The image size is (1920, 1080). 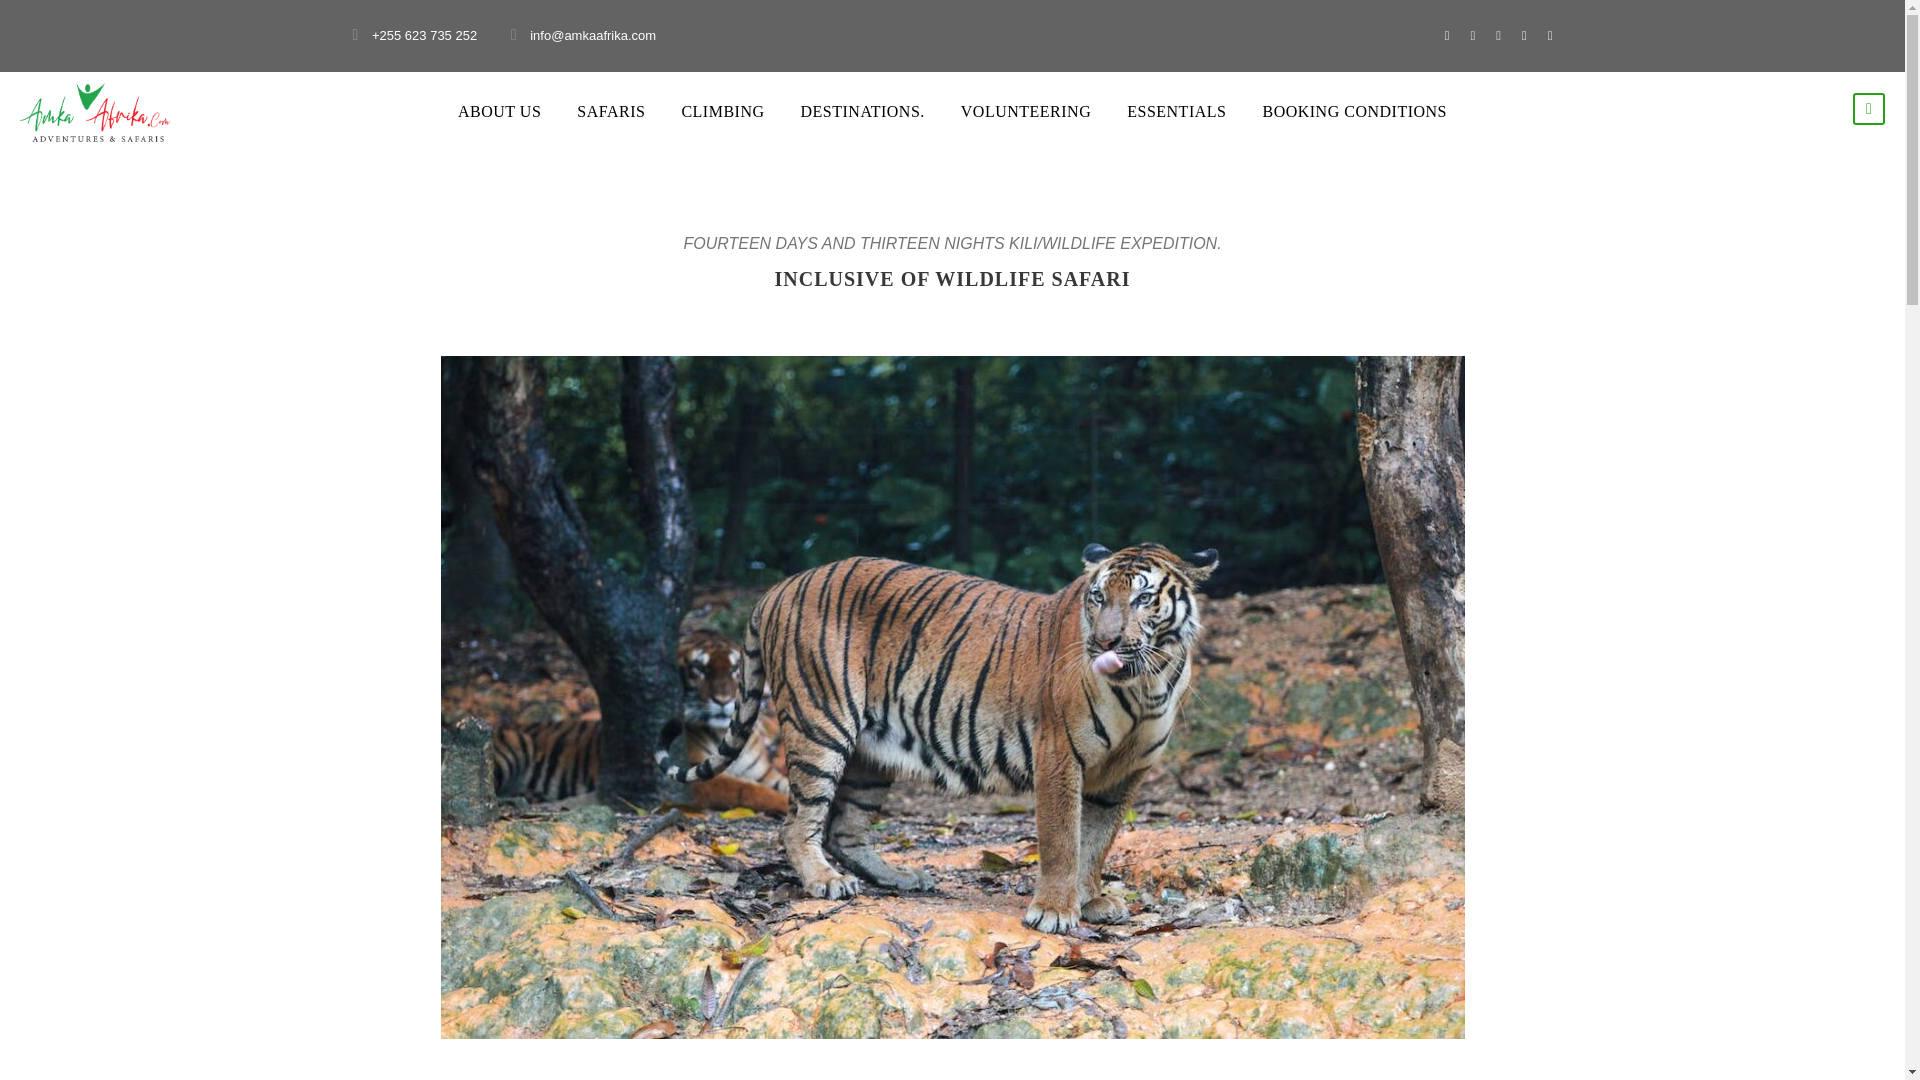 What do you see at coordinates (94, 112) in the screenshot?
I see `AMKA-AFRIKA-PNG` at bounding box center [94, 112].